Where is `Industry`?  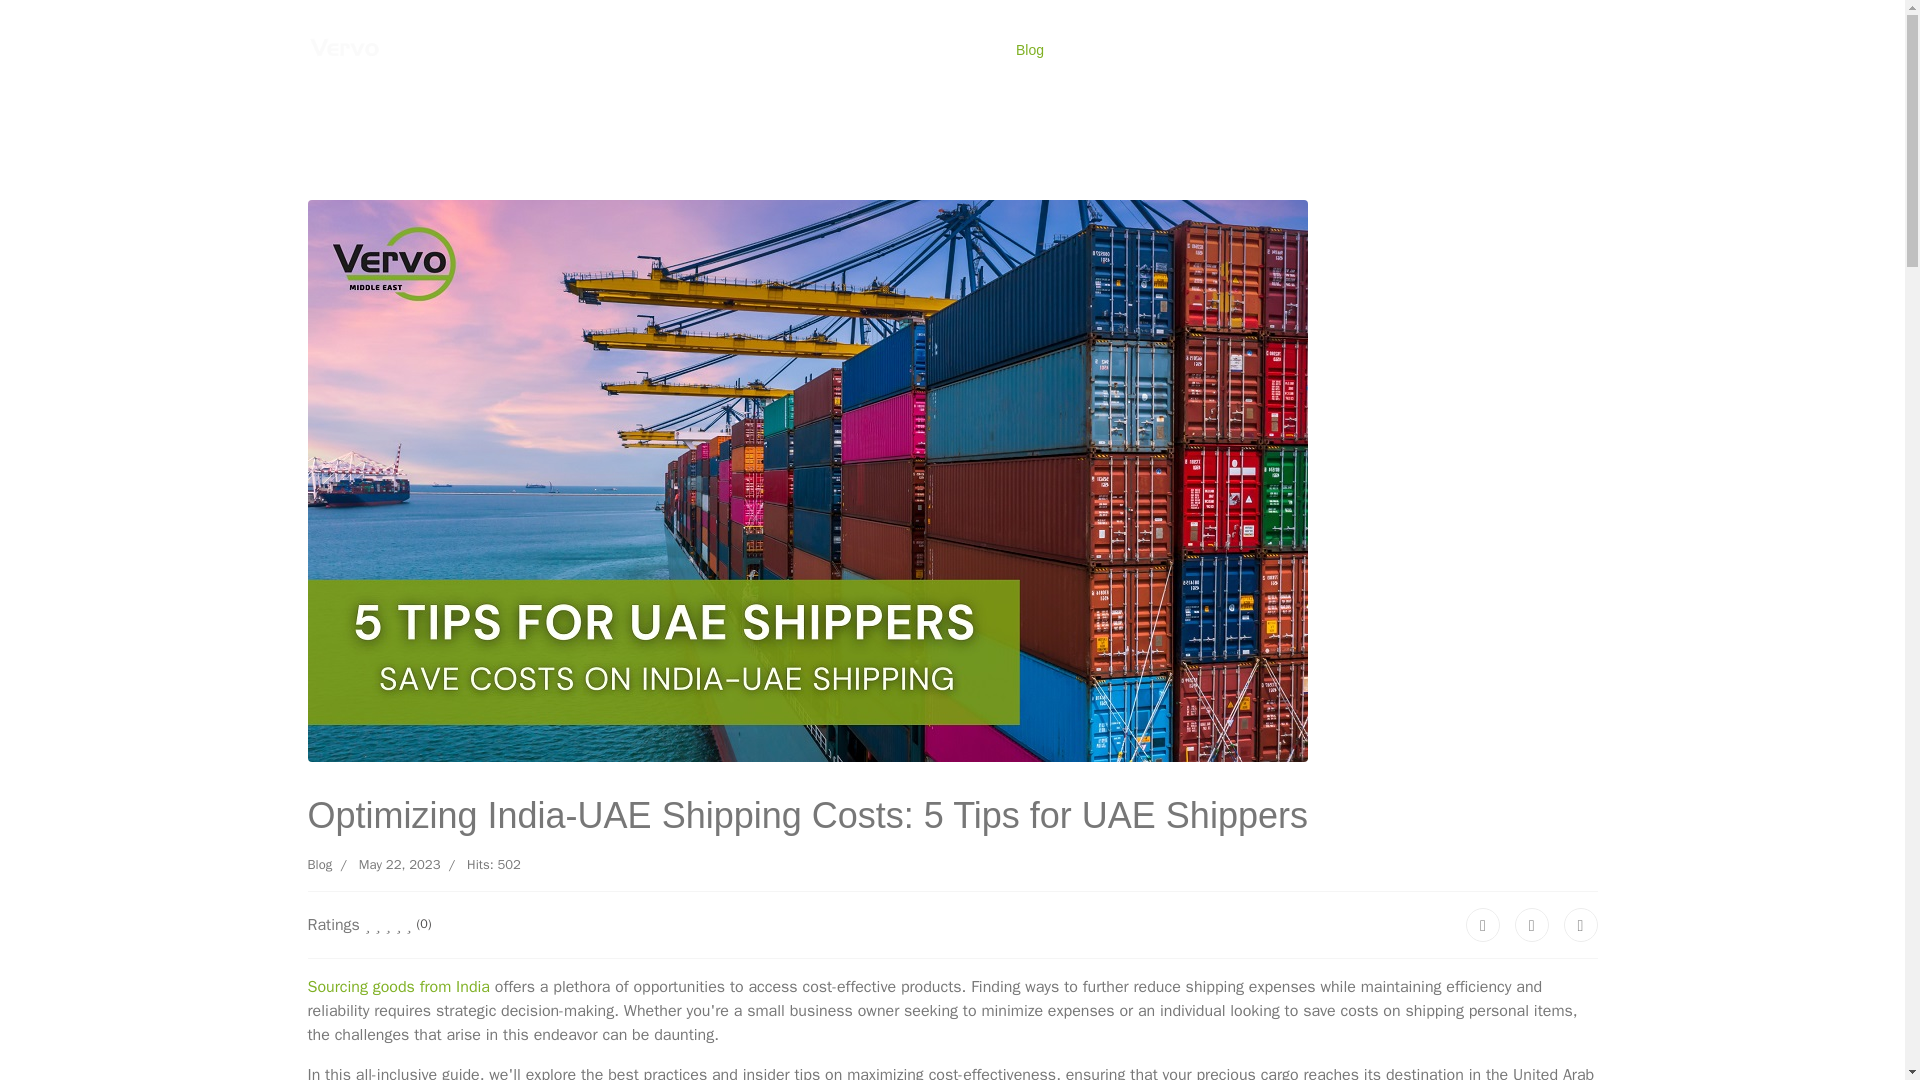 Industry is located at coordinates (954, 50).